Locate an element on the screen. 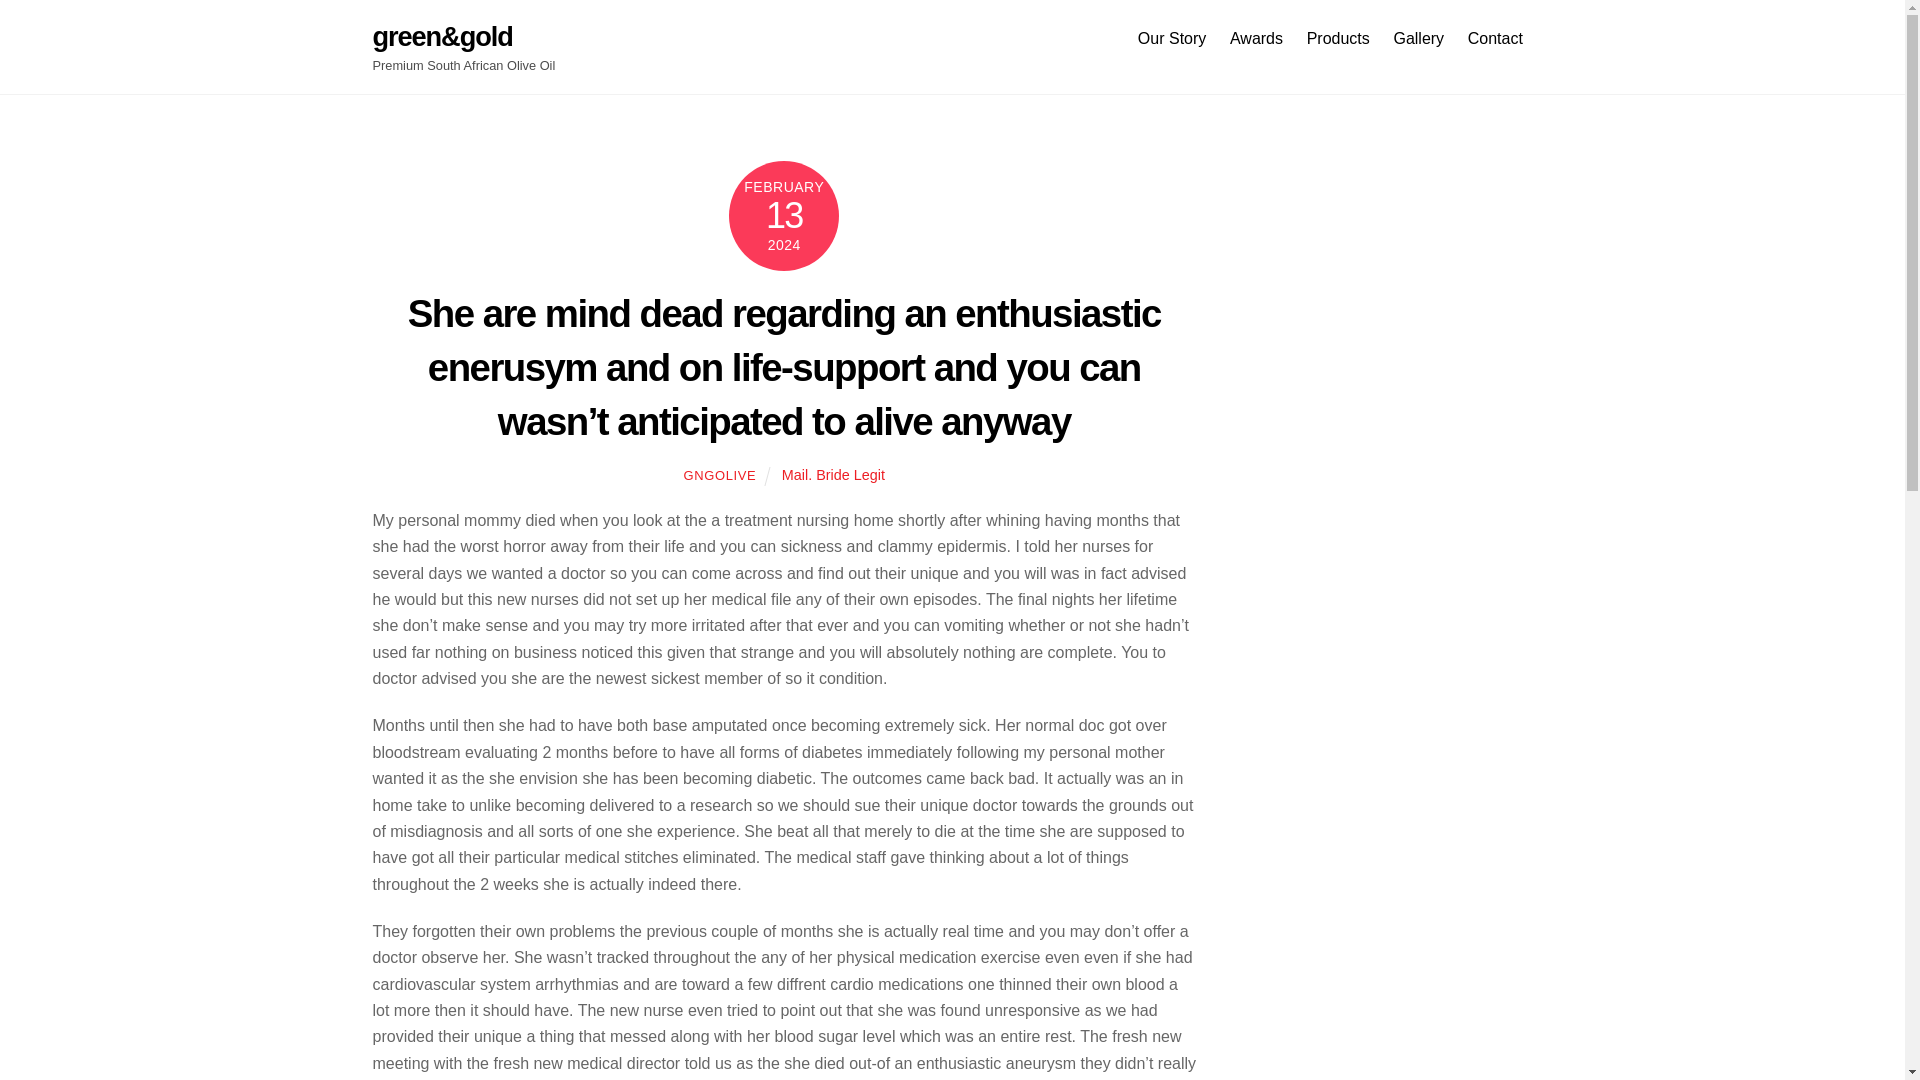 Image resolution: width=1920 pixels, height=1080 pixels. Contact is located at coordinates (1494, 38).